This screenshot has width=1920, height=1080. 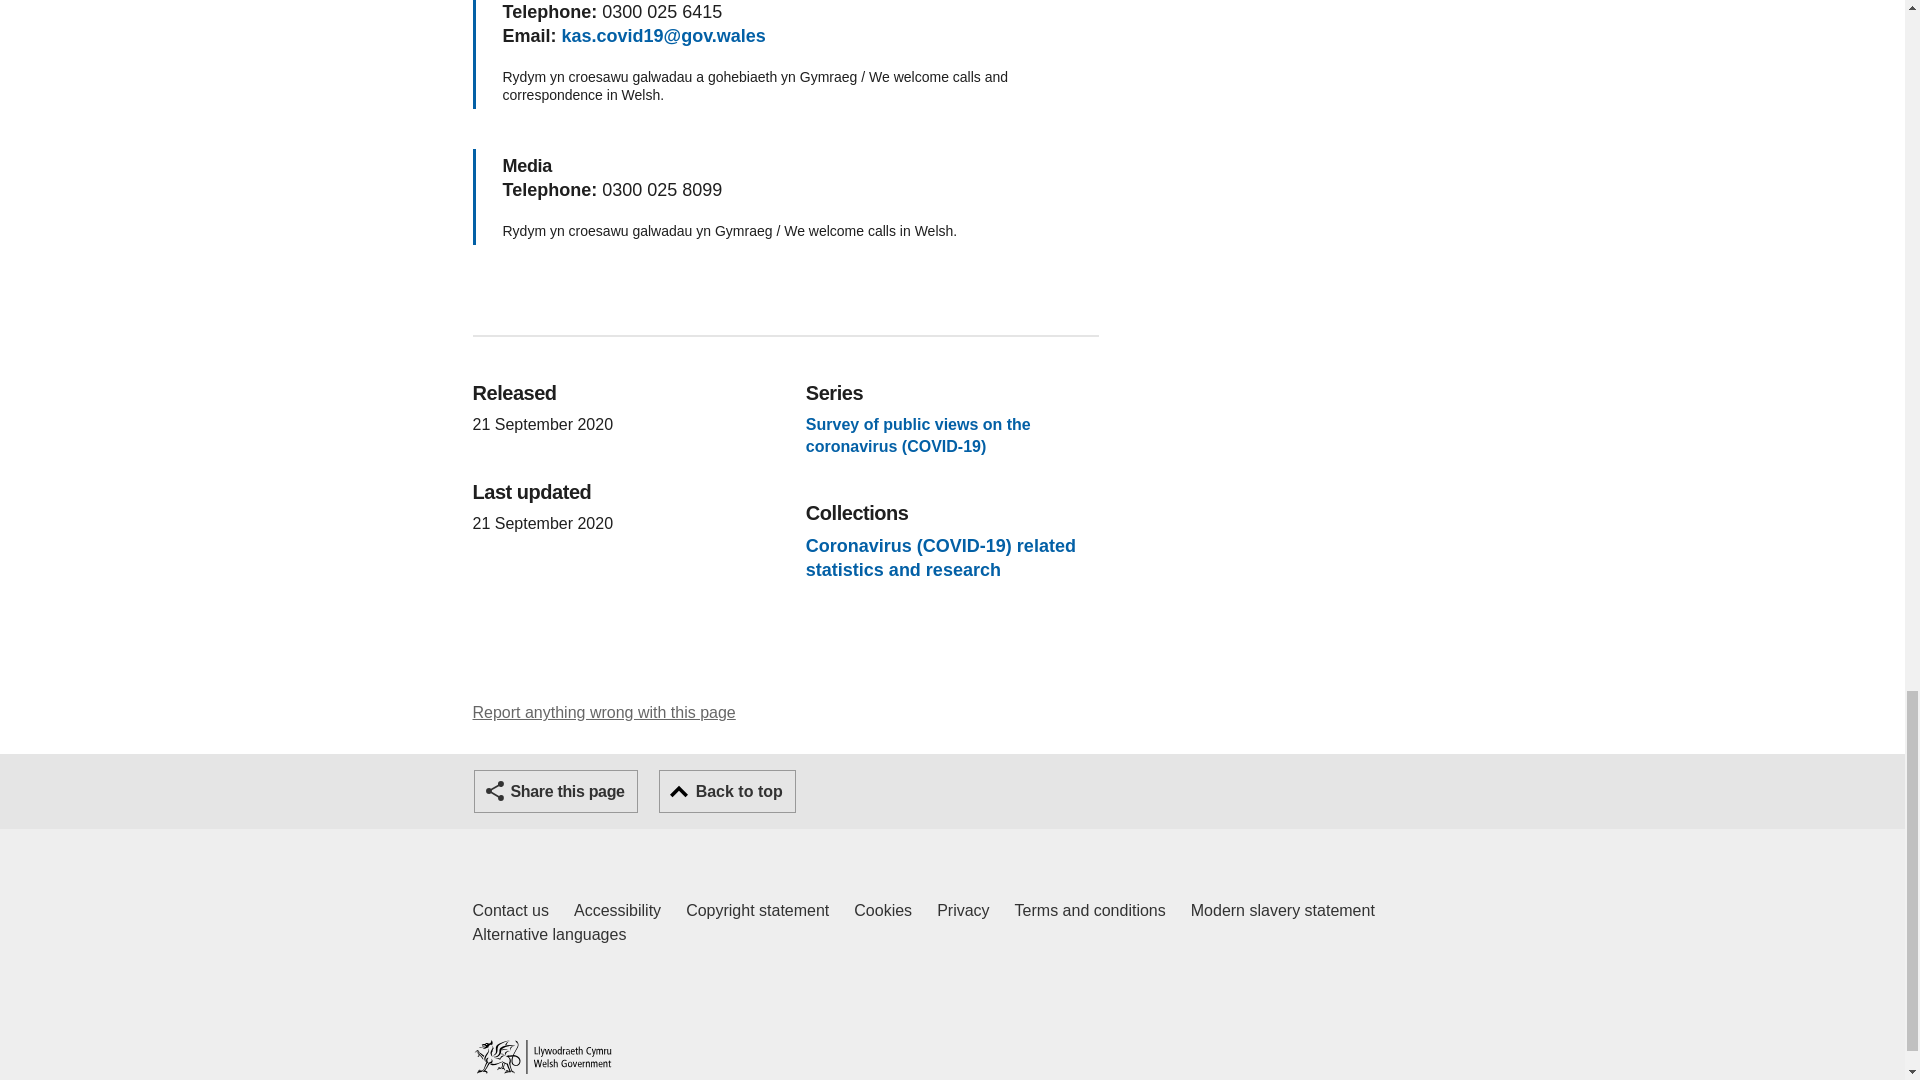 What do you see at coordinates (604, 712) in the screenshot?
I see `Cookies` at bounding box center [604, 712].